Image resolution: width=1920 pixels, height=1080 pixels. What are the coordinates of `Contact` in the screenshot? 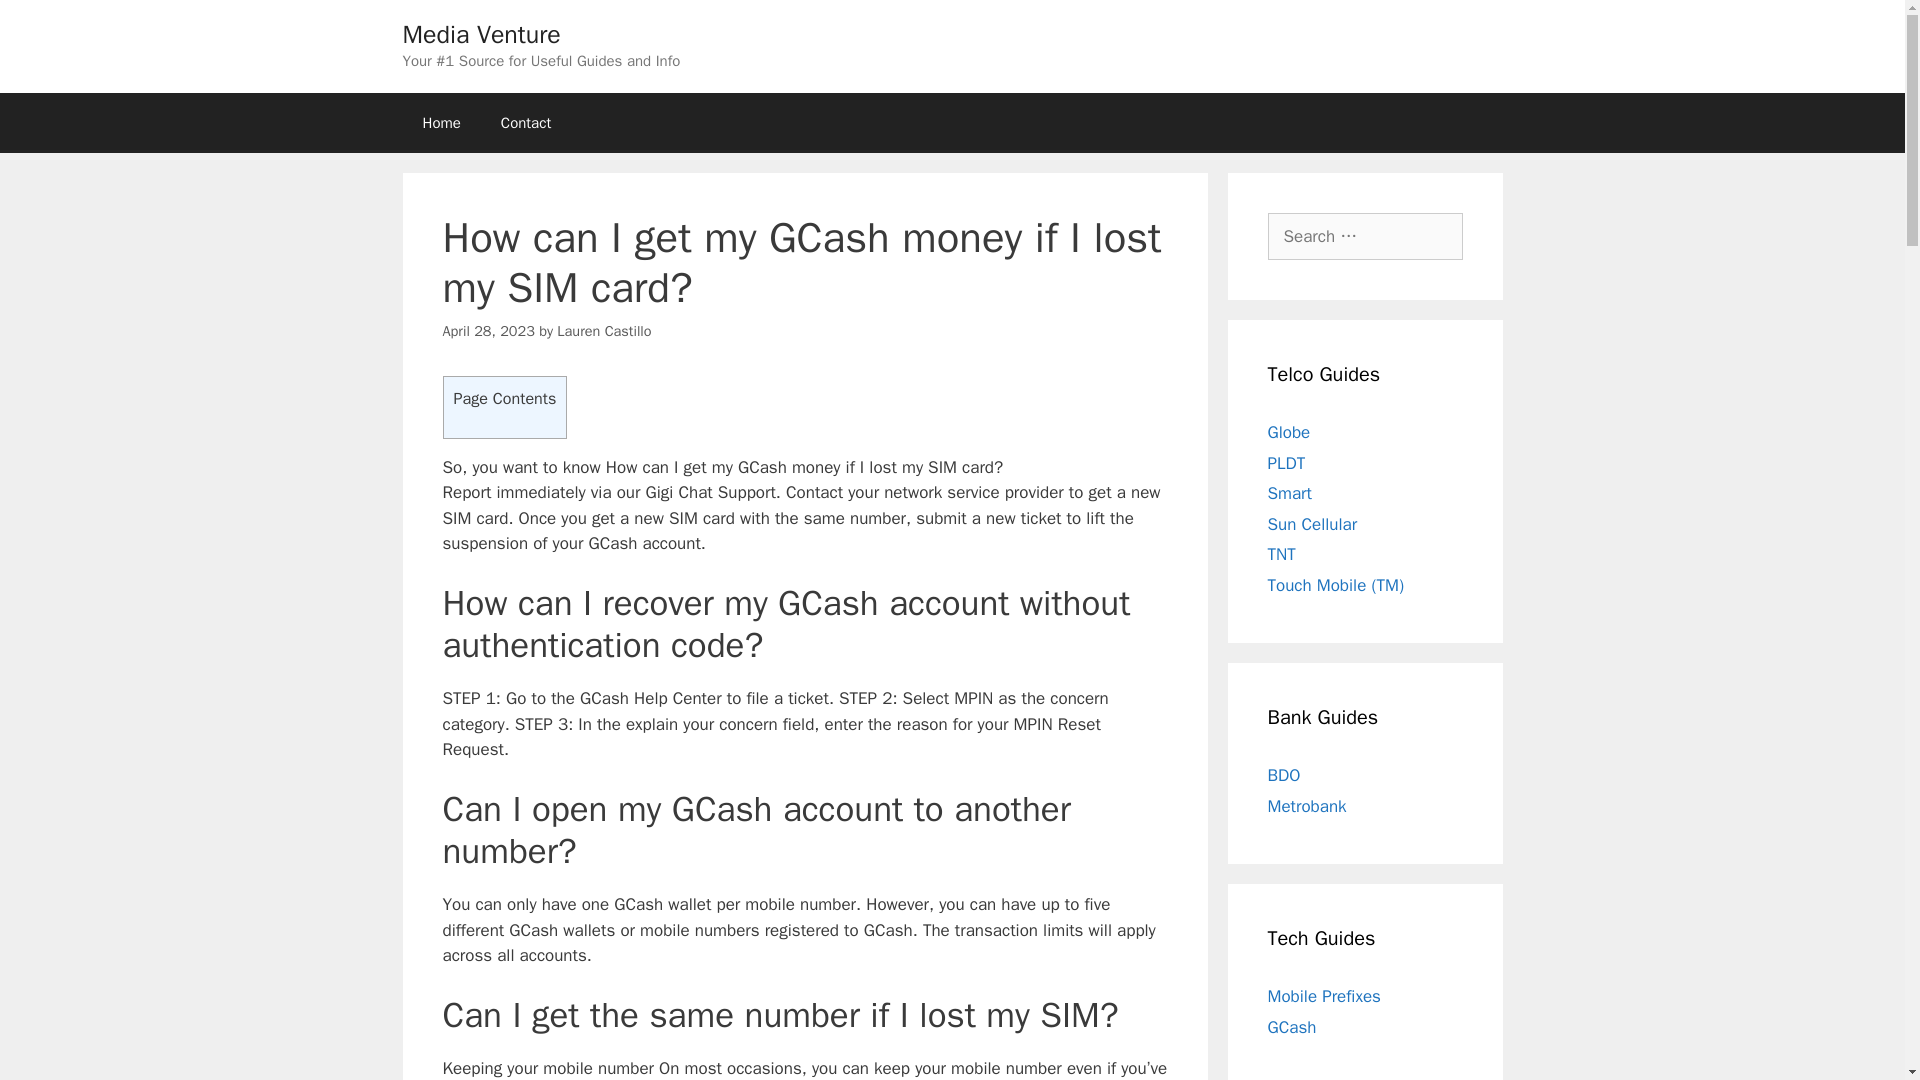 It's located at (526, 122).